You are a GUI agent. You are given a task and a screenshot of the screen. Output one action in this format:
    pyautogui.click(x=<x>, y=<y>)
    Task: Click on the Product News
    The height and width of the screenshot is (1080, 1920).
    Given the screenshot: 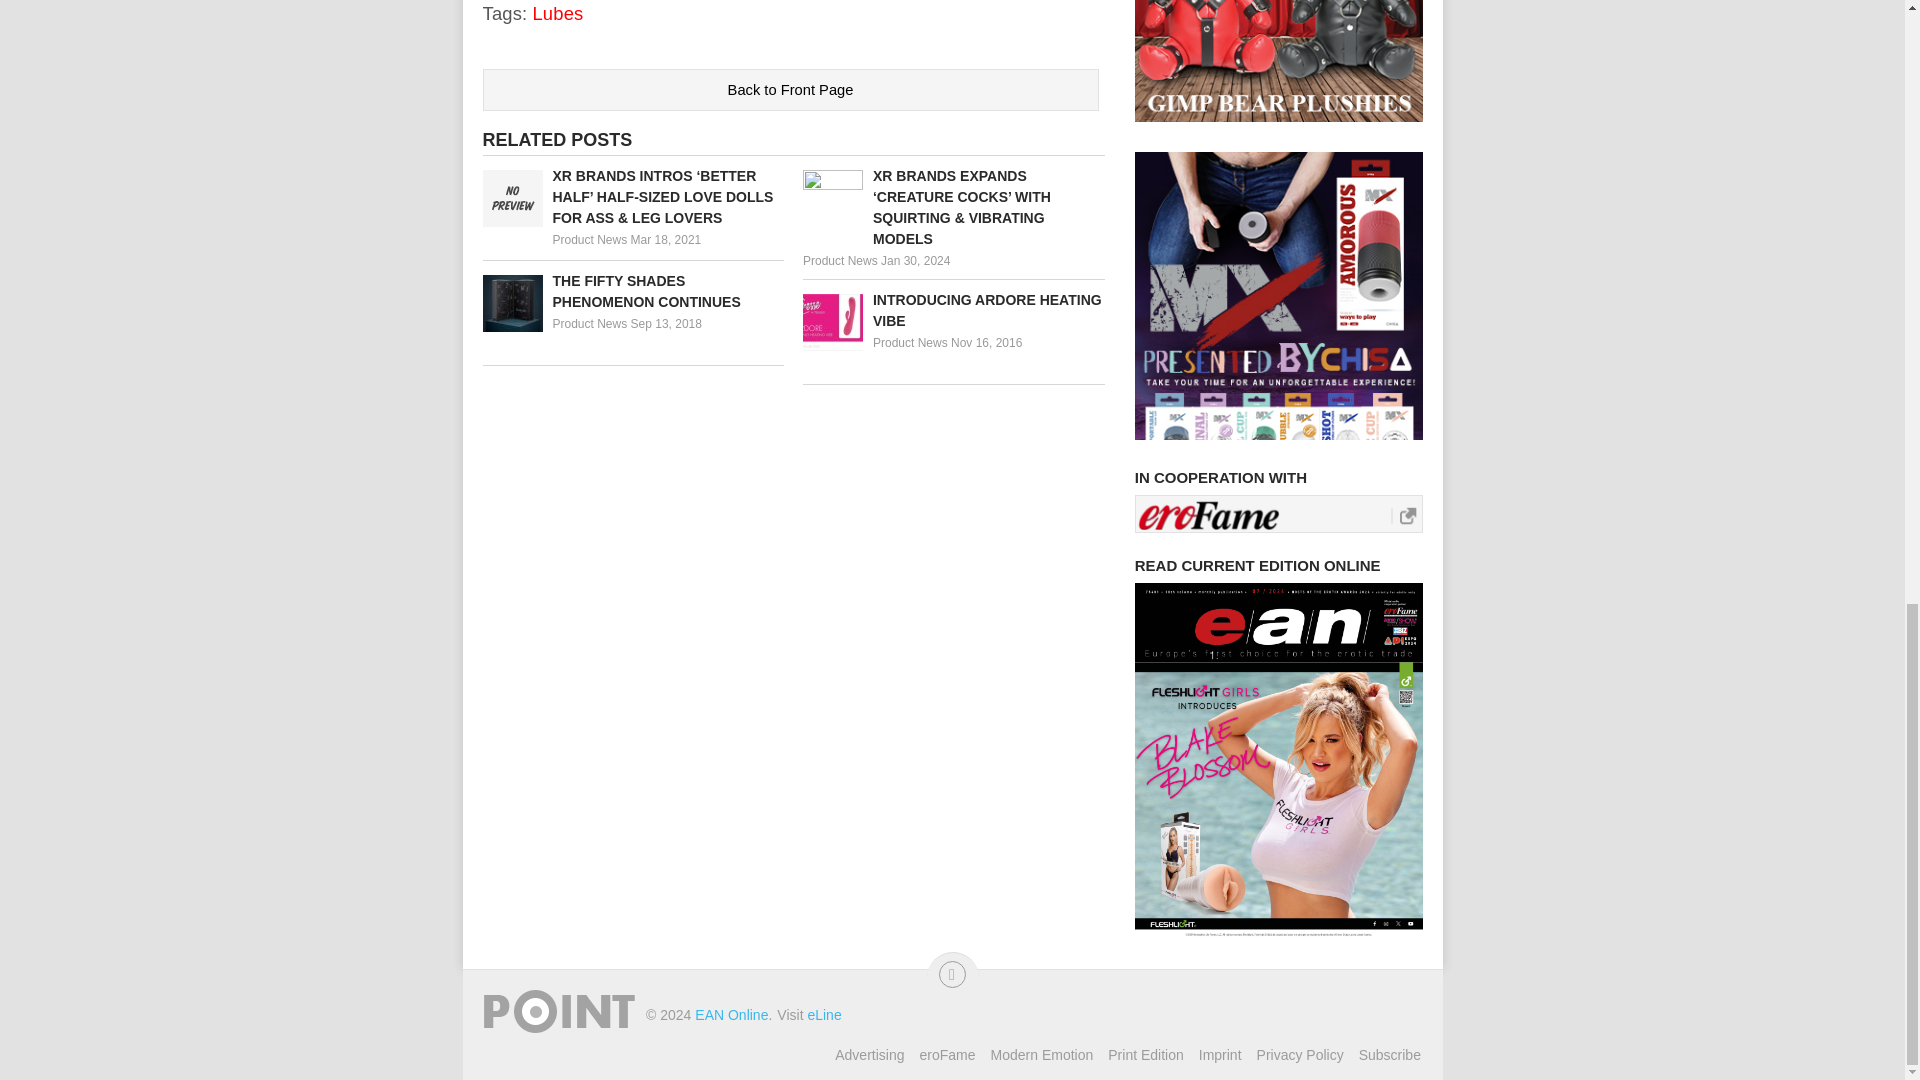 What is the action you would take?
    pyautogui.click(x=840, y=260)
    